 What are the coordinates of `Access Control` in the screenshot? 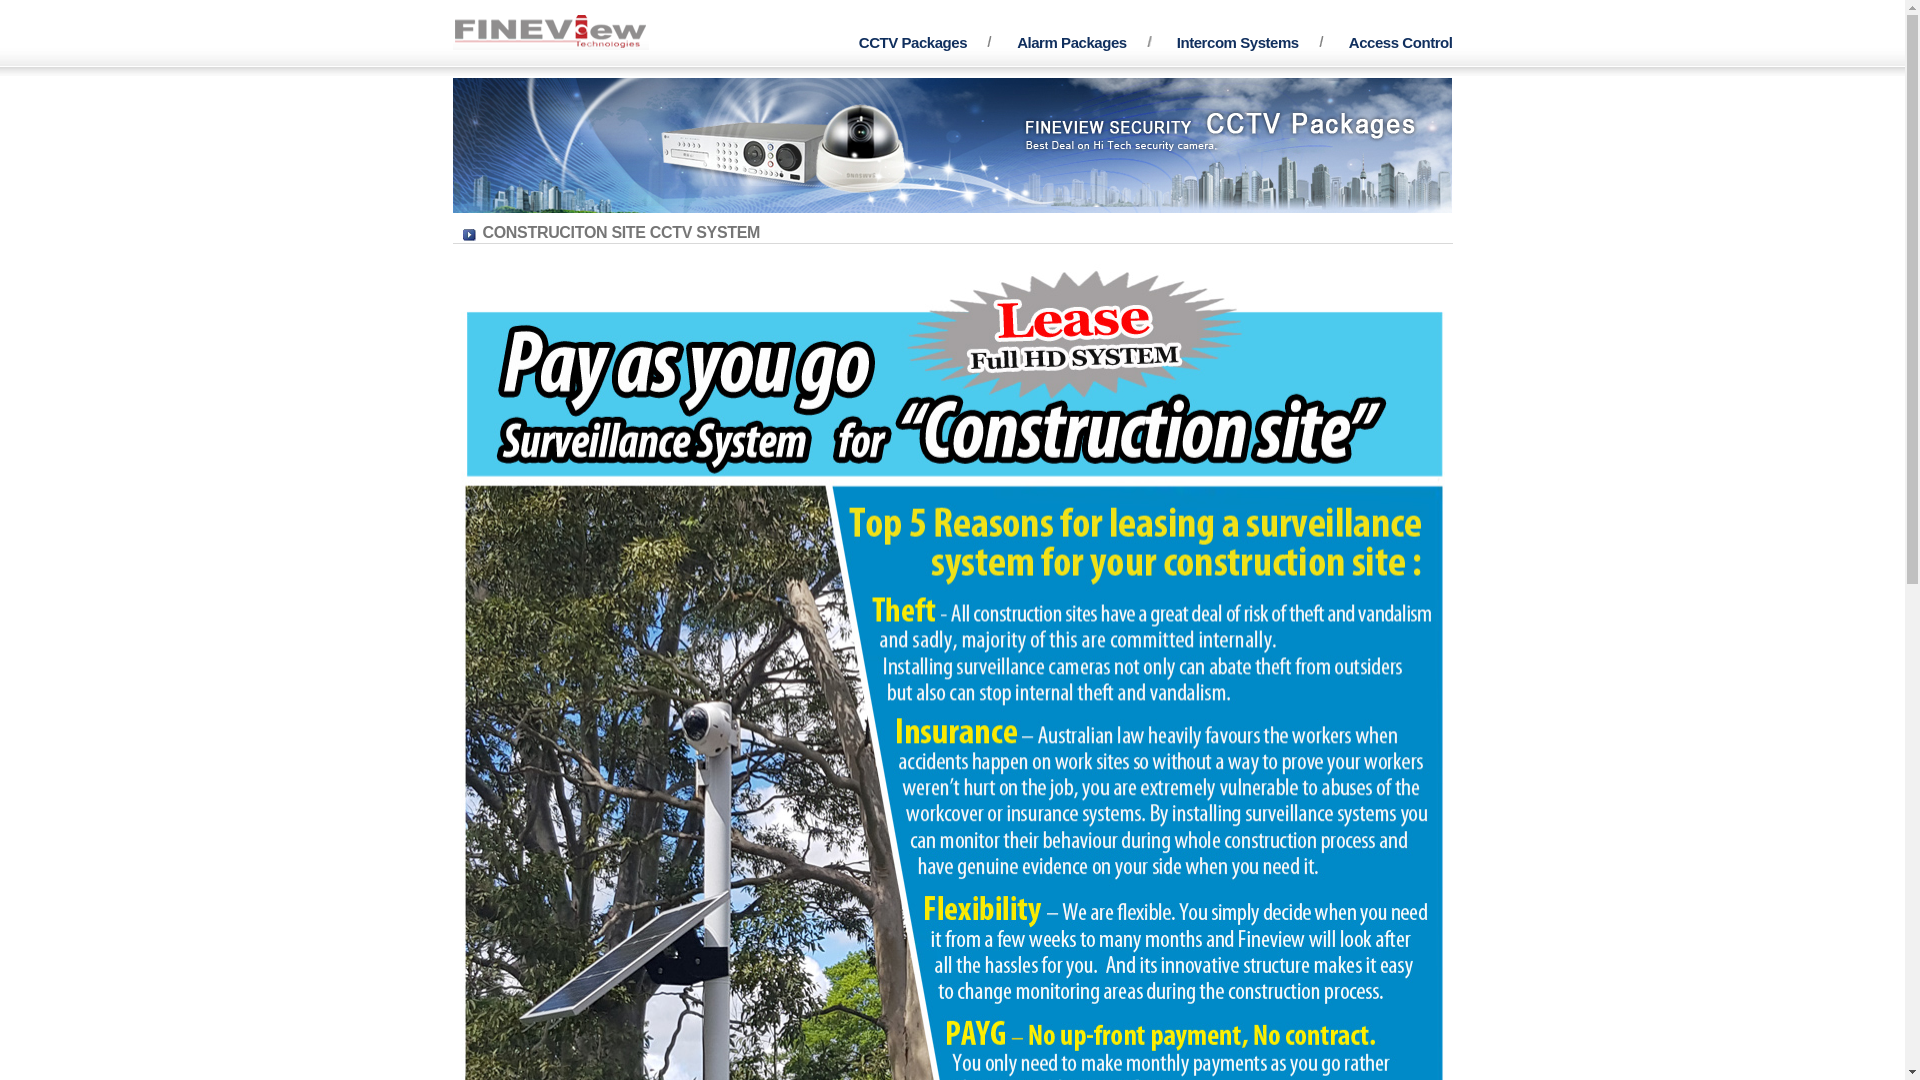 It's located at (1401, 42).